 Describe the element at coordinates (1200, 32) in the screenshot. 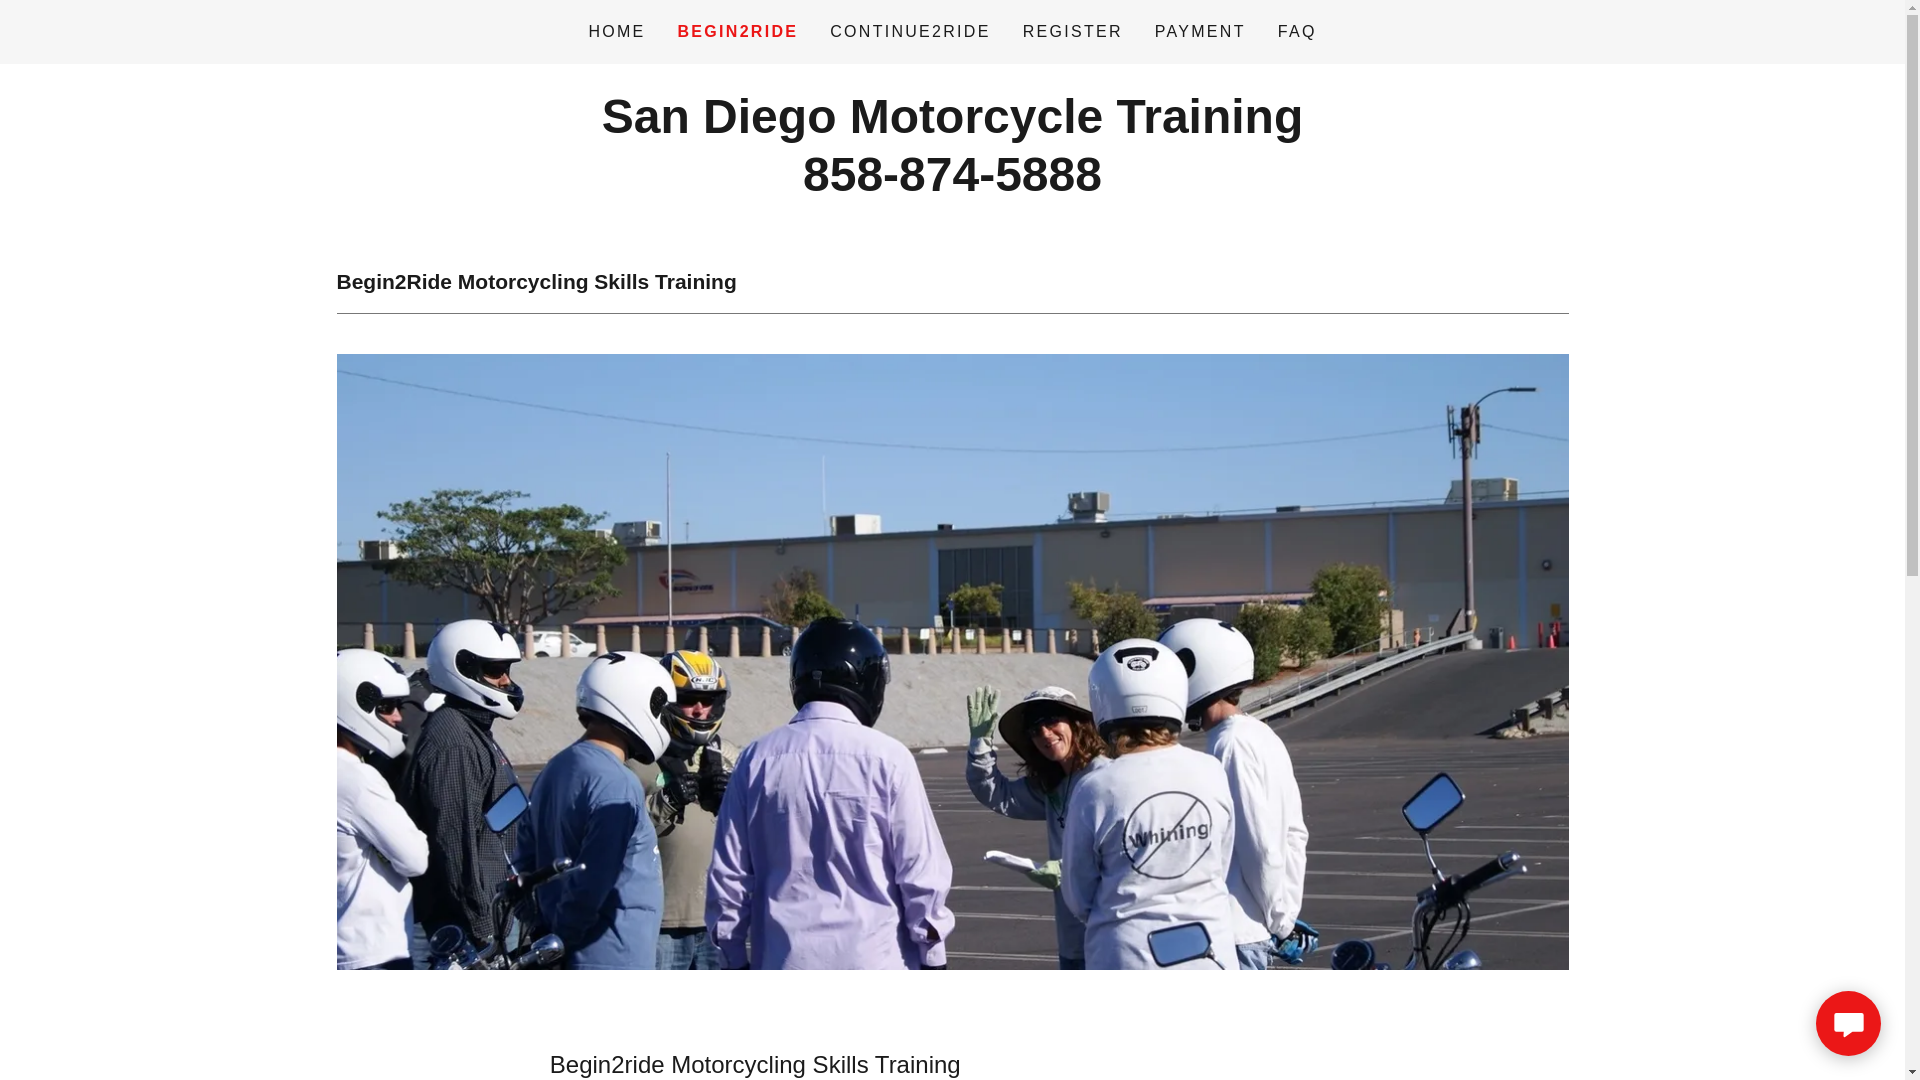

I see `PAYMENT` at that location.